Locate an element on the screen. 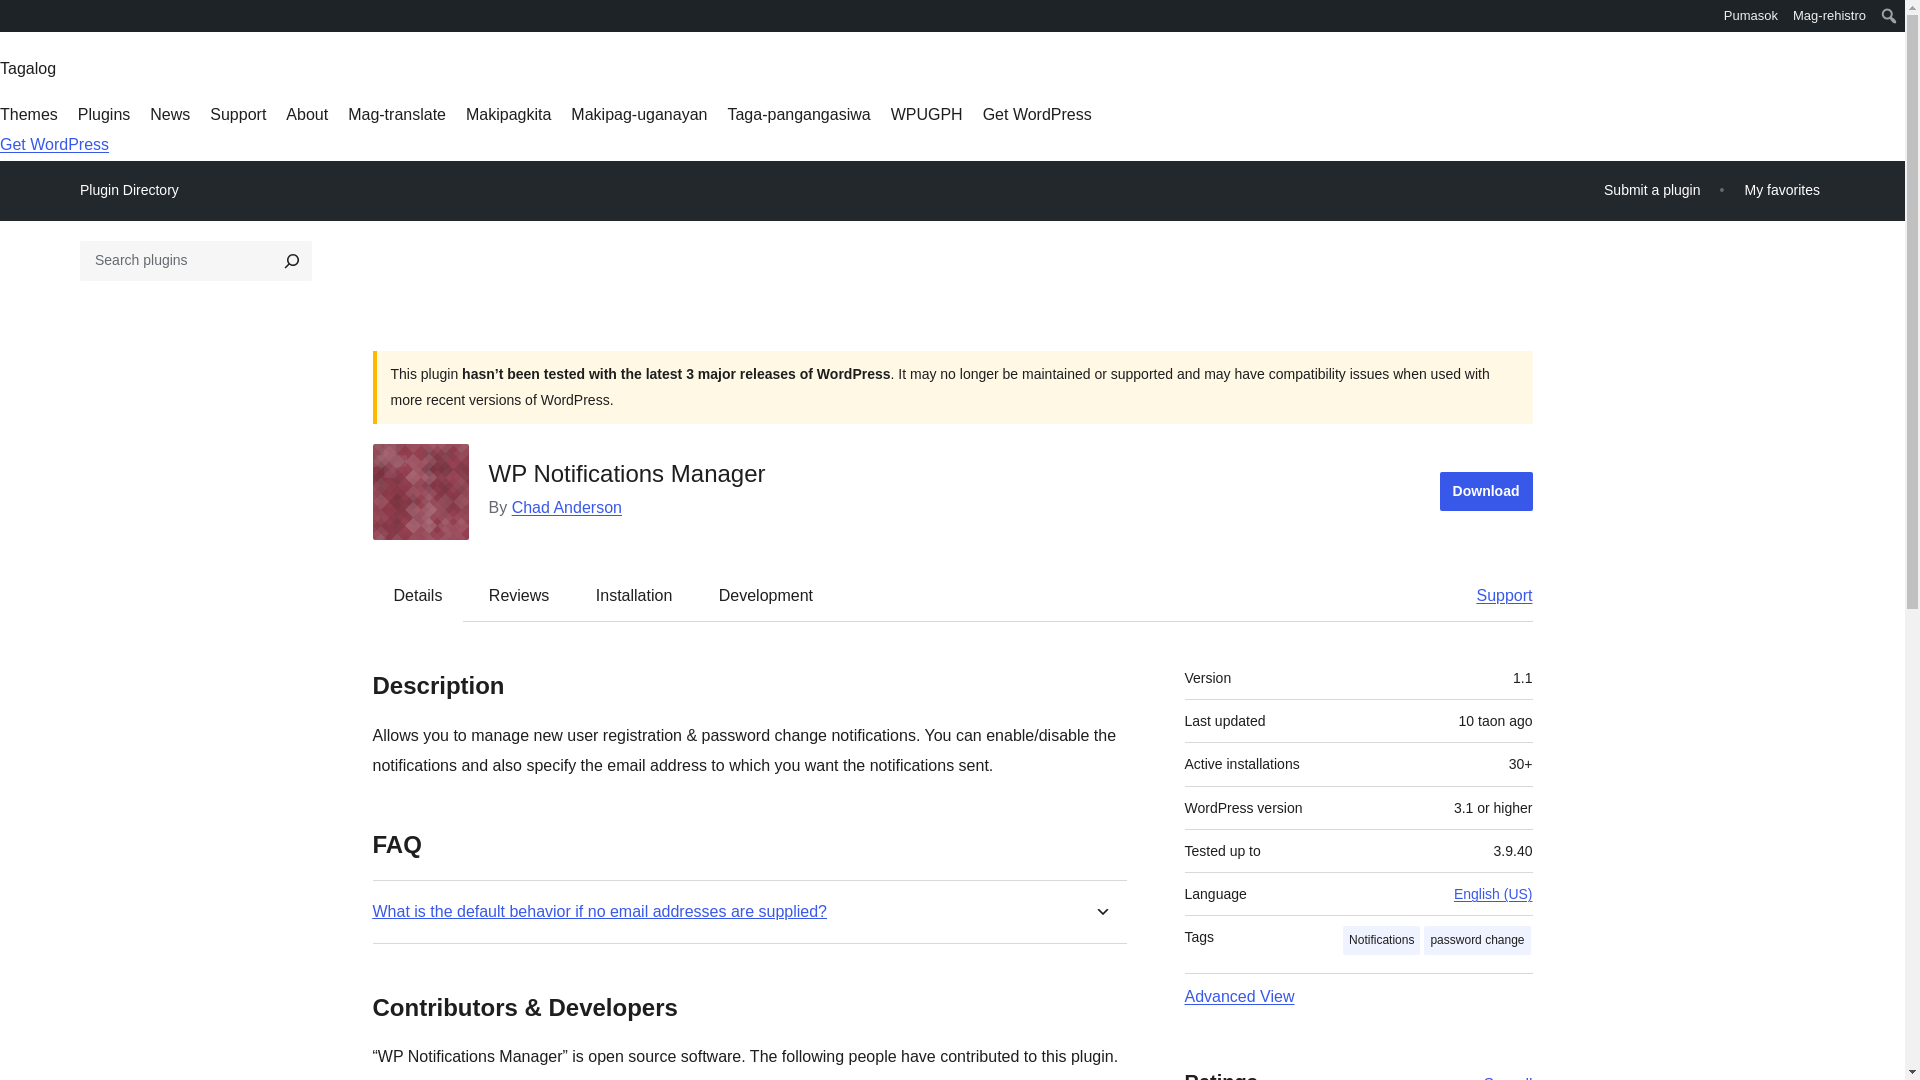 Image resolution: width=1920 pixels, height=1080 pixels. Support is located at coordinates (1494, 594).